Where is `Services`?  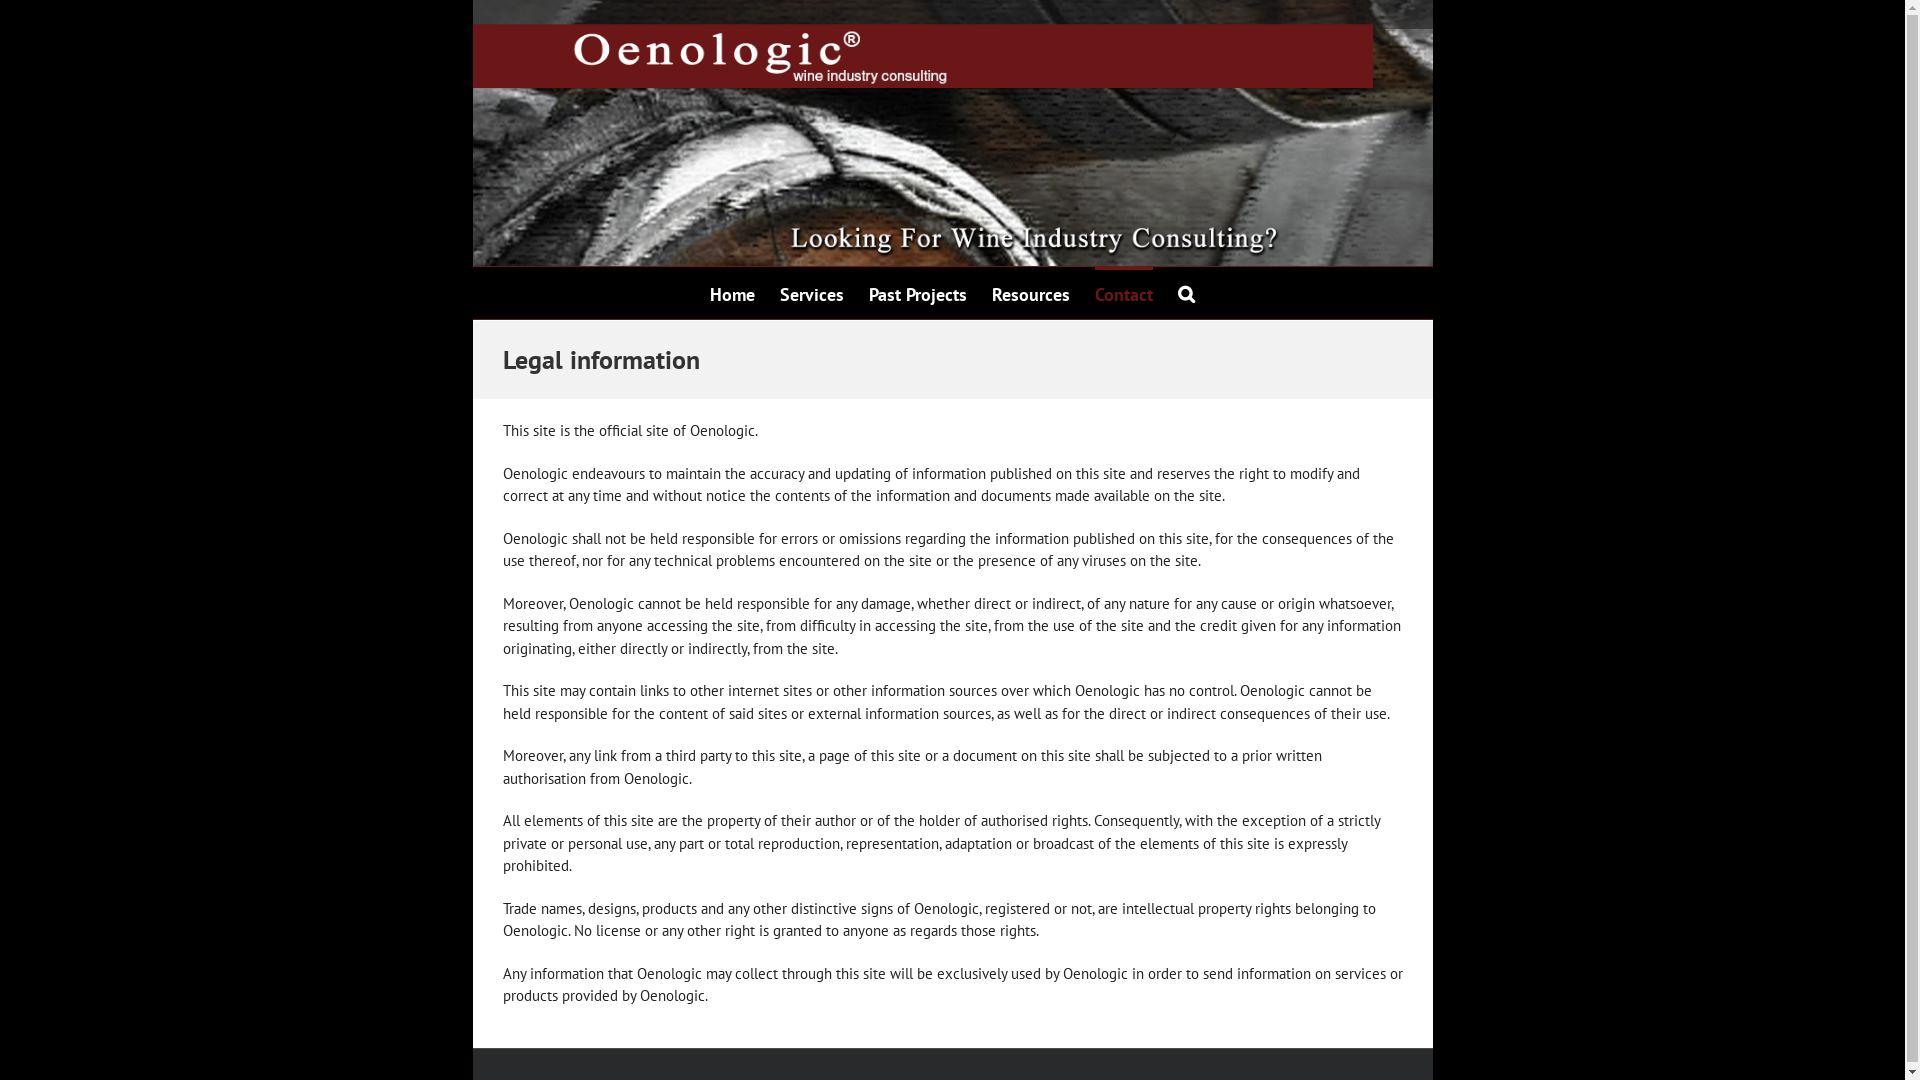 Services is located at coordinates (812, 293).